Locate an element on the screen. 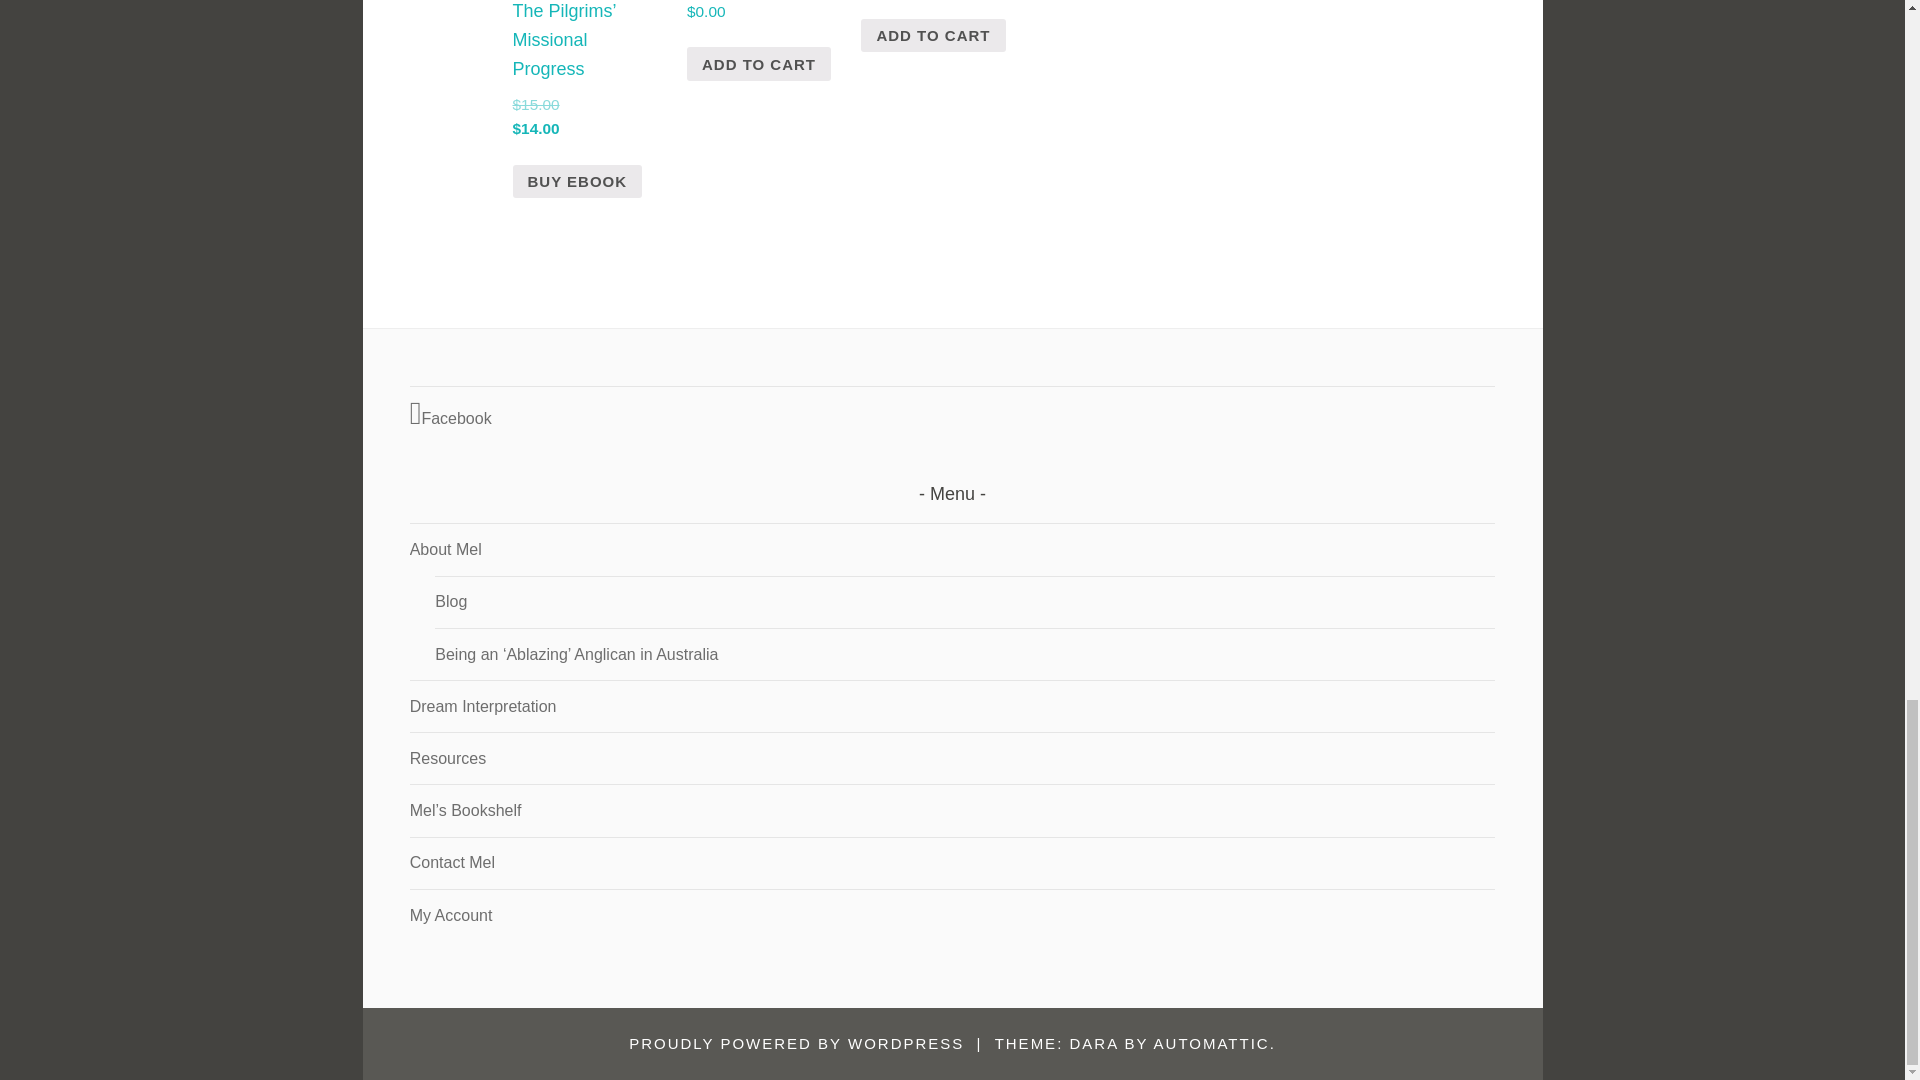 The width and height of the screenshot is (1920, 1080). Visit  on Facebook is located at coordinates (952, 414).